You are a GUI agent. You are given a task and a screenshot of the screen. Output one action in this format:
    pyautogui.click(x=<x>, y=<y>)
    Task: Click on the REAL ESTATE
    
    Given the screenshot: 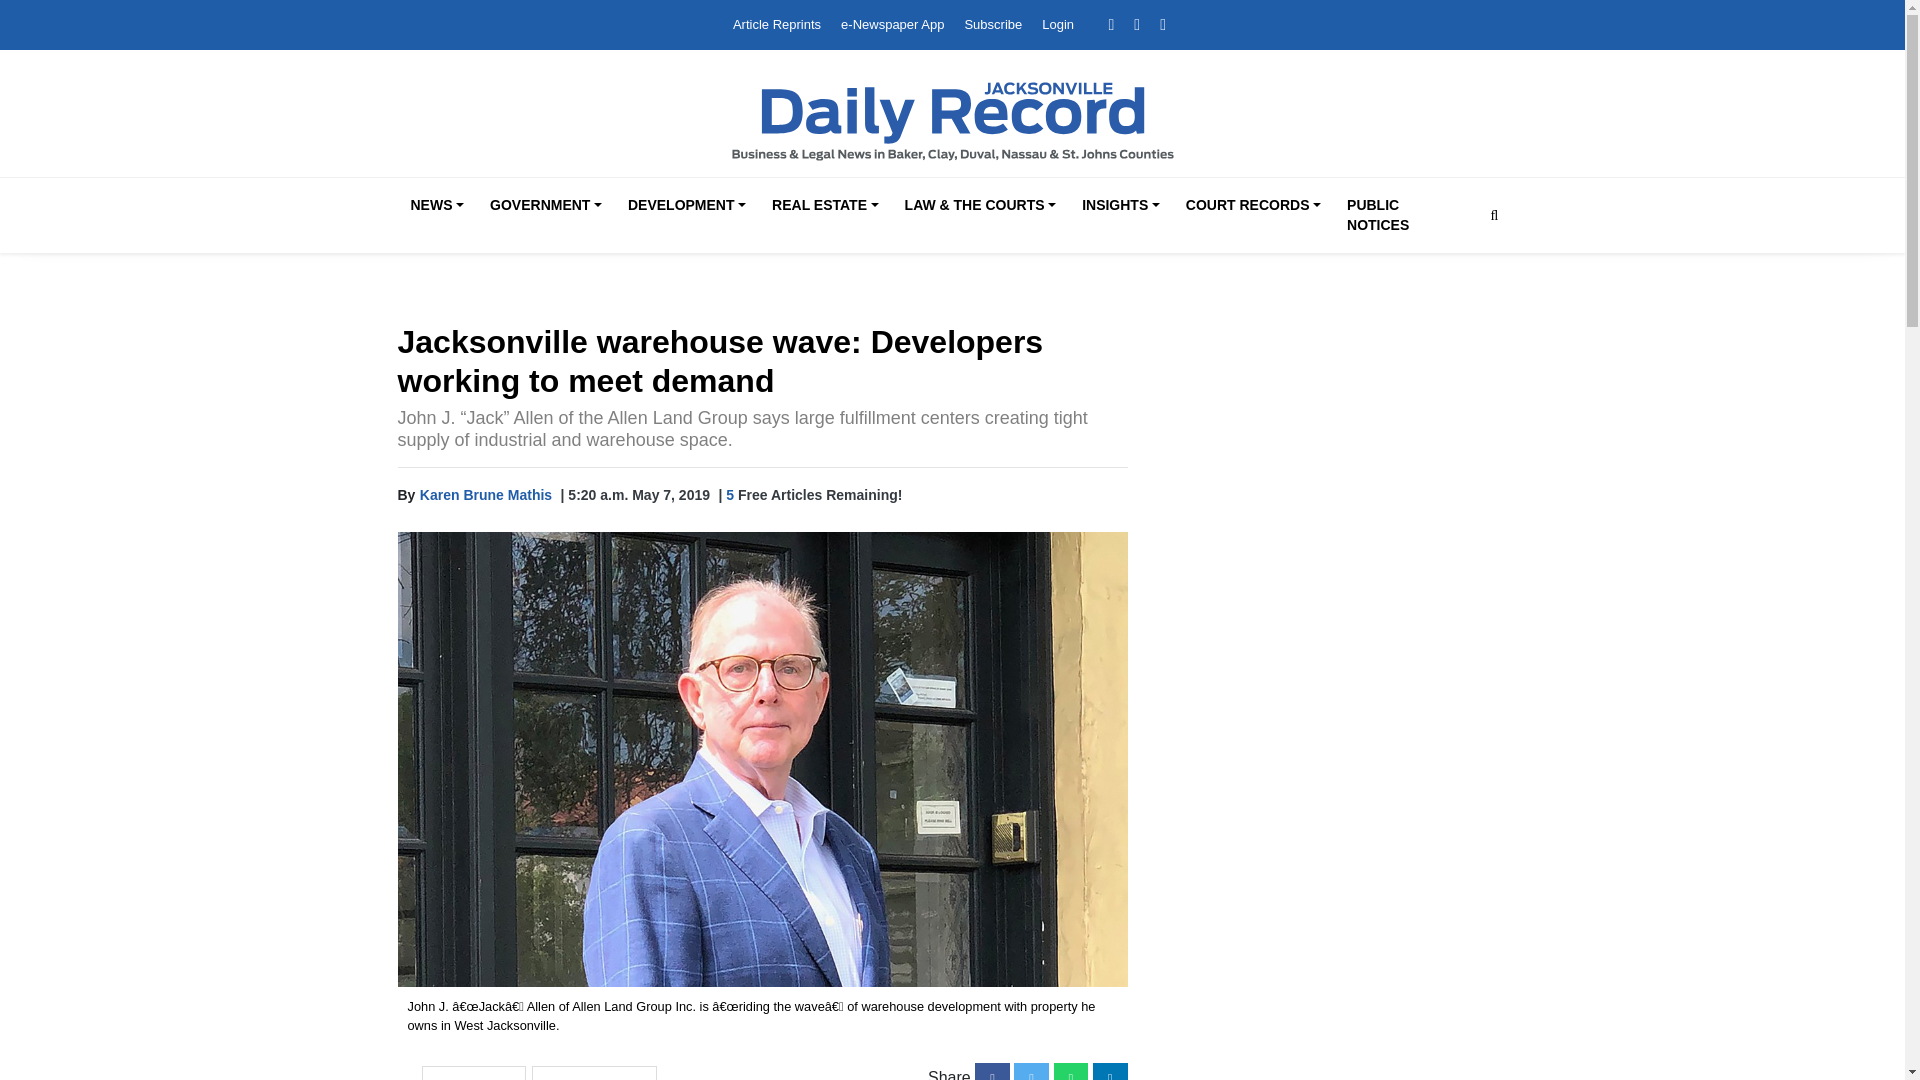 What is the action you would take?
    pyautogui.click(x=824, y=206)
    